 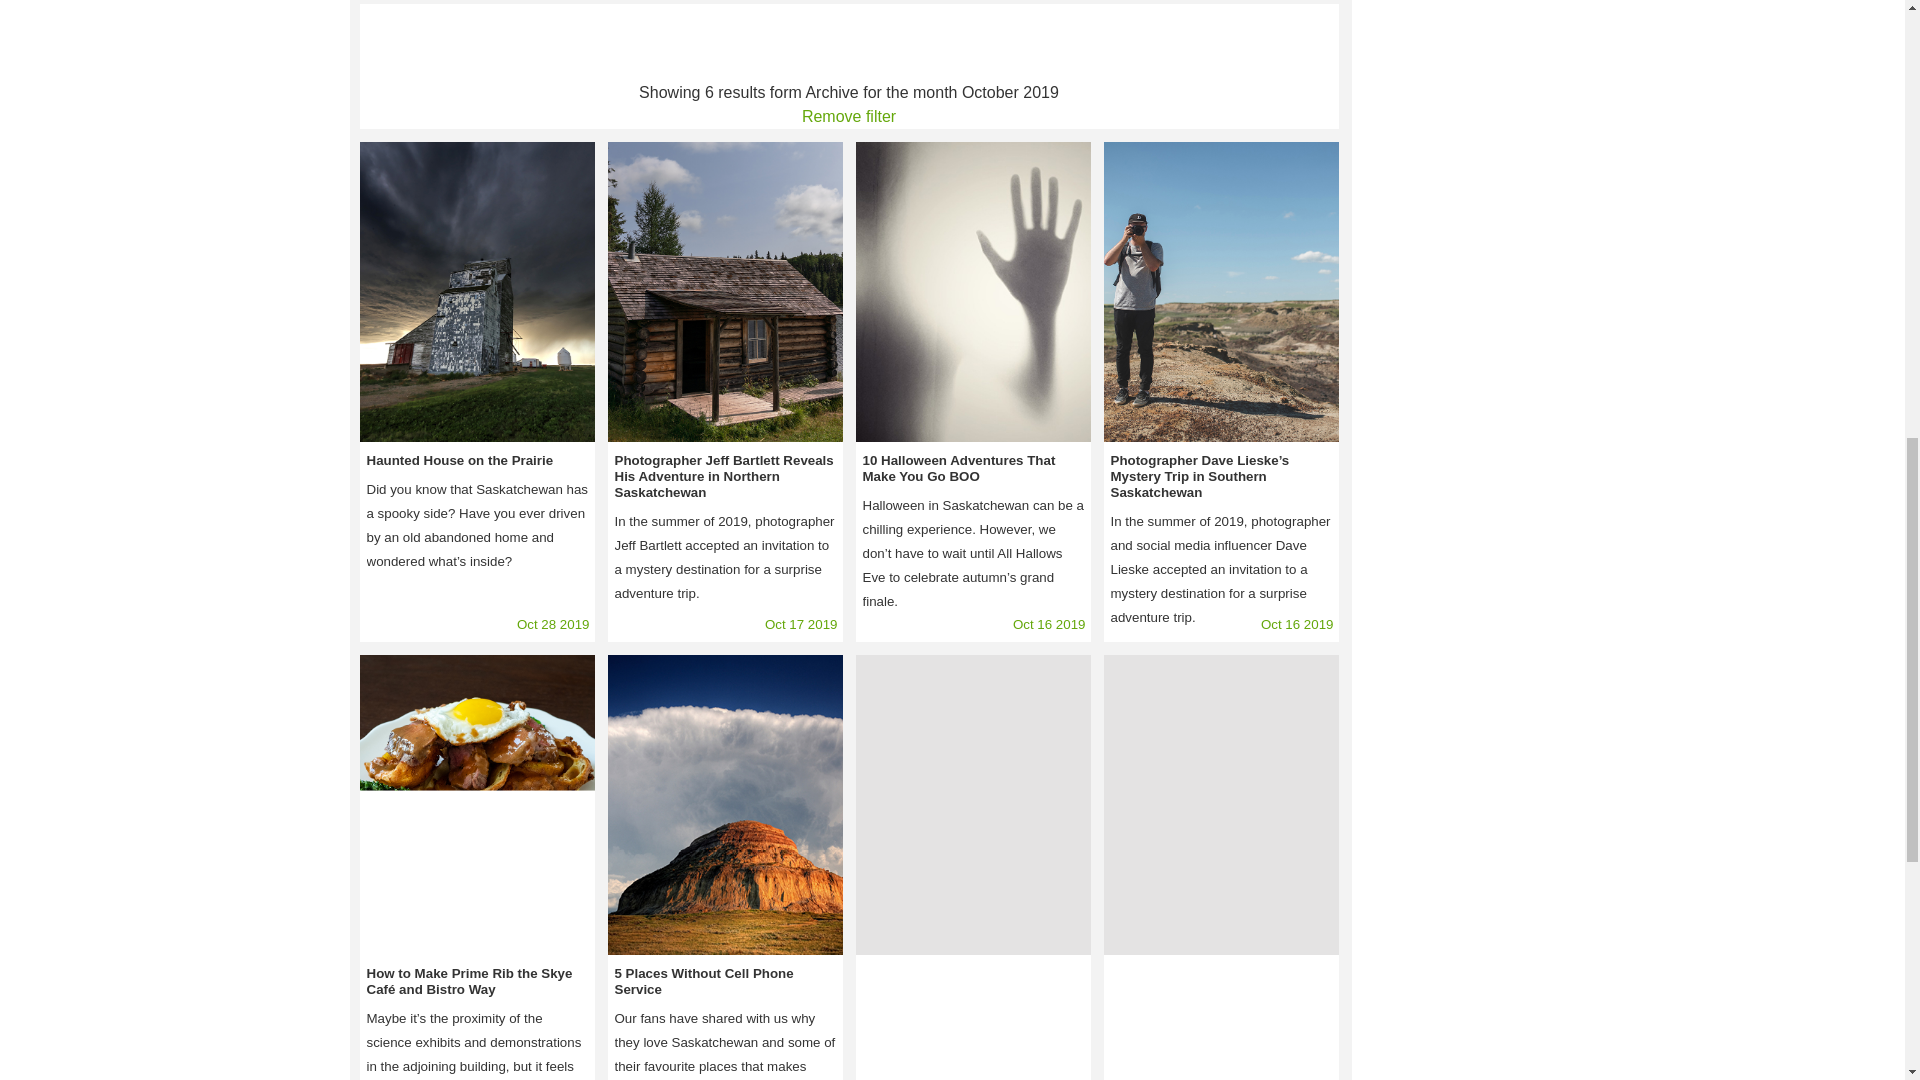 What do you see at coordinates (849, 116) in the screenshot?
I see `Remove filter` at bounding box center [849, 116].